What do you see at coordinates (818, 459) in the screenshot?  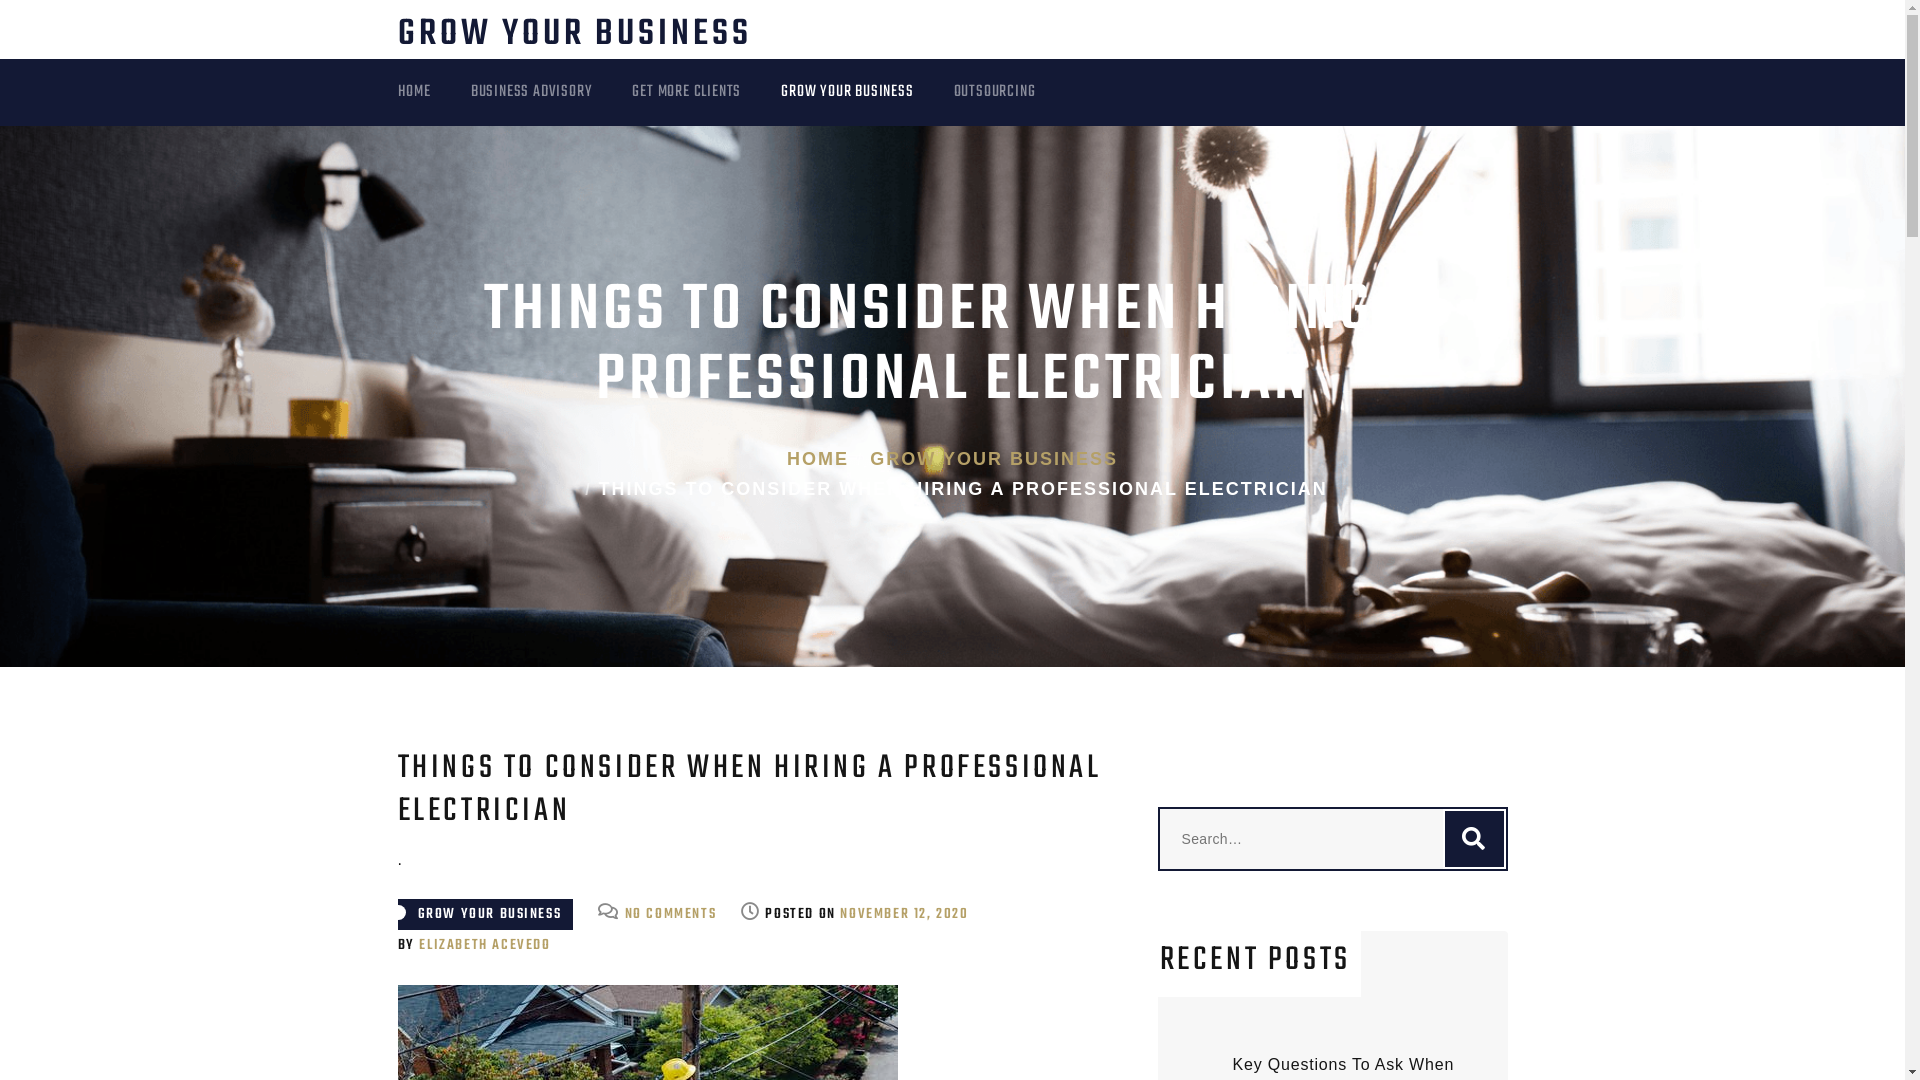 I see `HOME` at bounding box center [818, 459].